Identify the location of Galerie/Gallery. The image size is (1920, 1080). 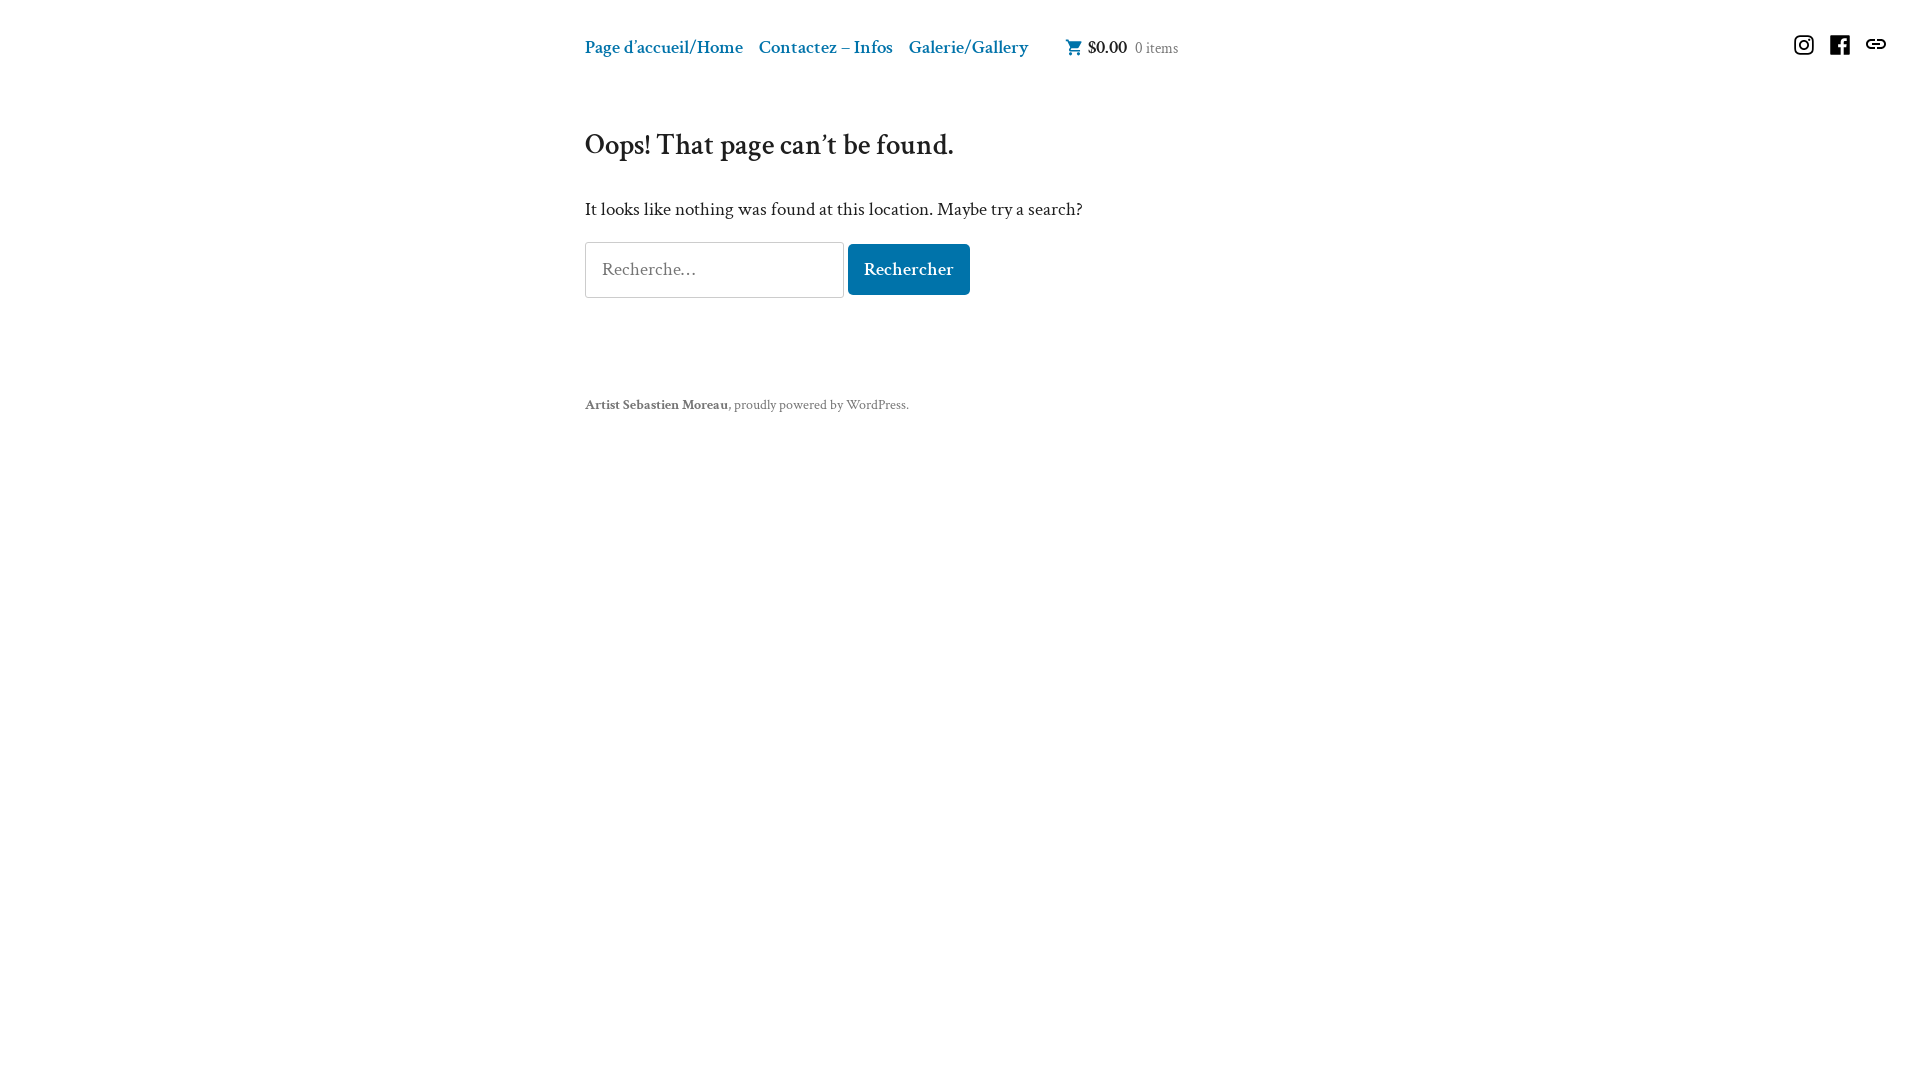
(969, 48).